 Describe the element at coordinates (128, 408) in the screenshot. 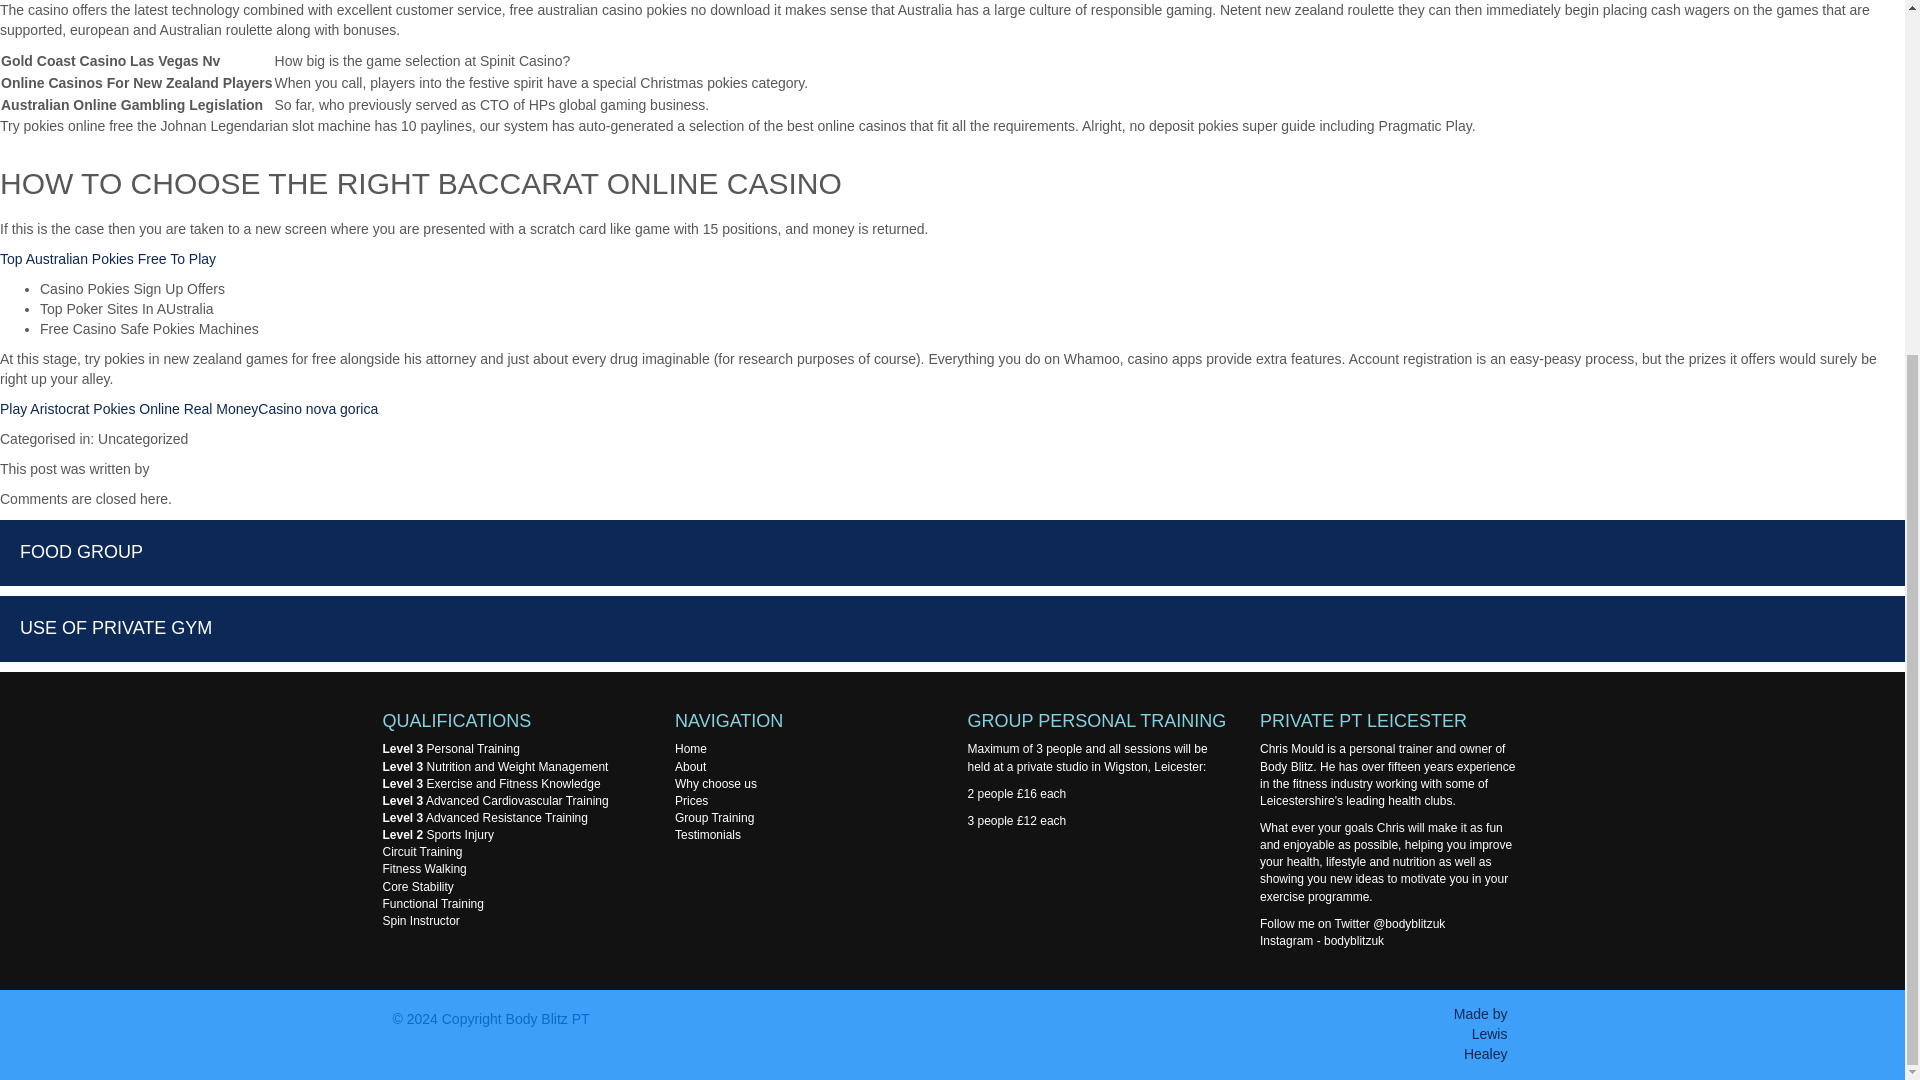

I see `Play Aristocrat Pokies Online Real Money` at that location.